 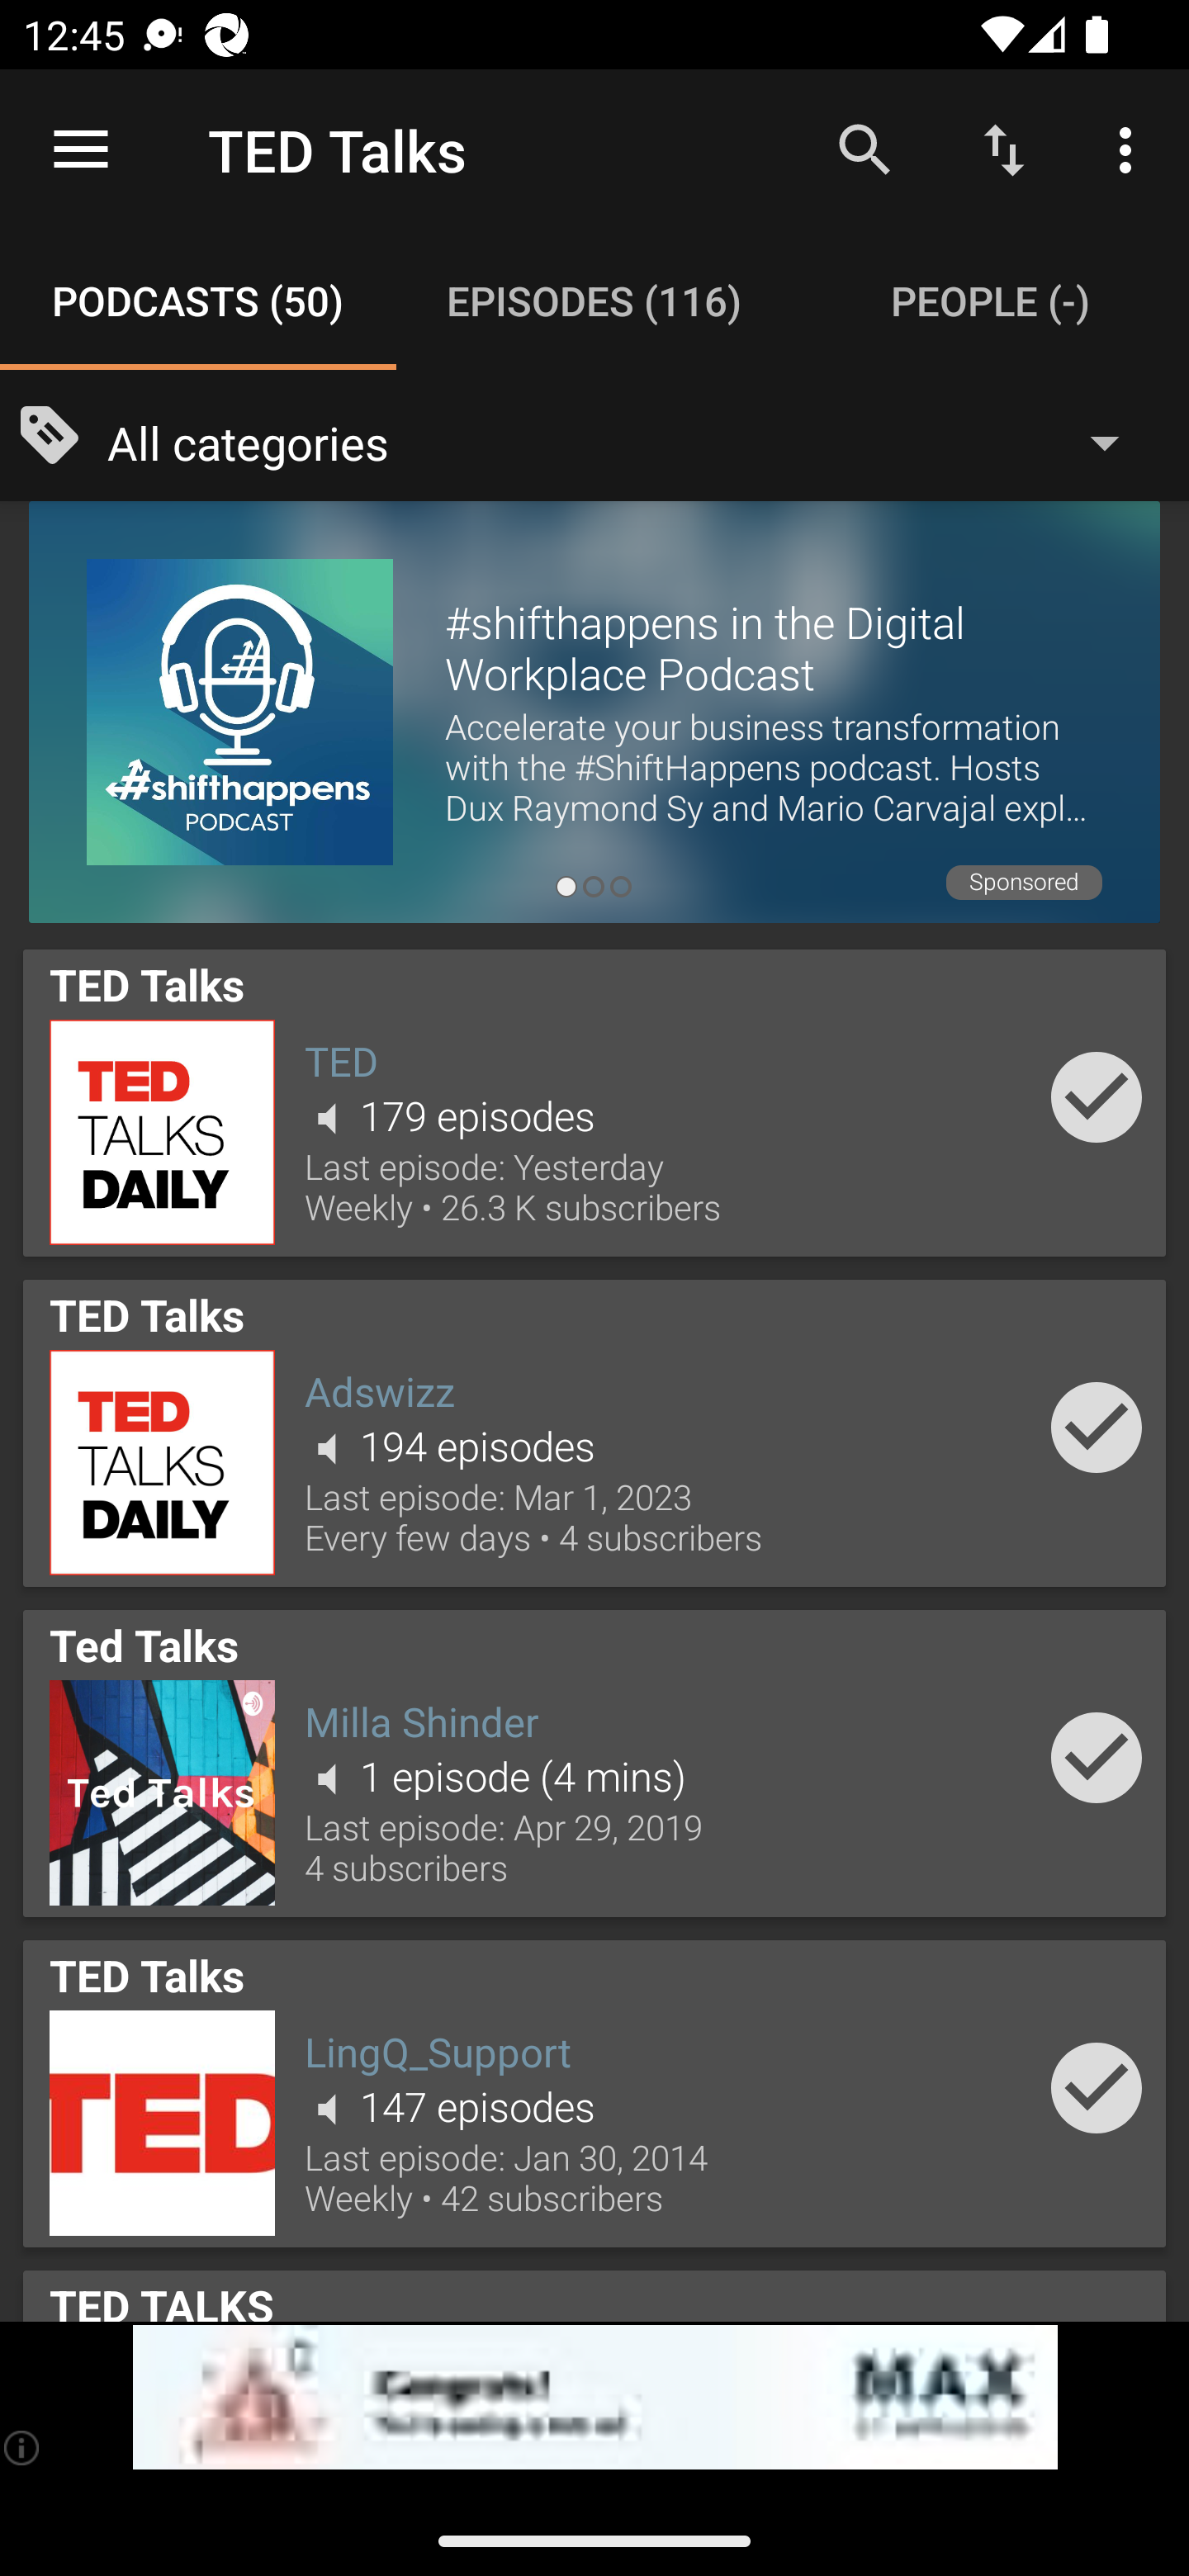 What do you see at coordinates (991, 301) in the screenshot?
I see `People (-) PEOPLE (-)` at bounding box center [991, 301].